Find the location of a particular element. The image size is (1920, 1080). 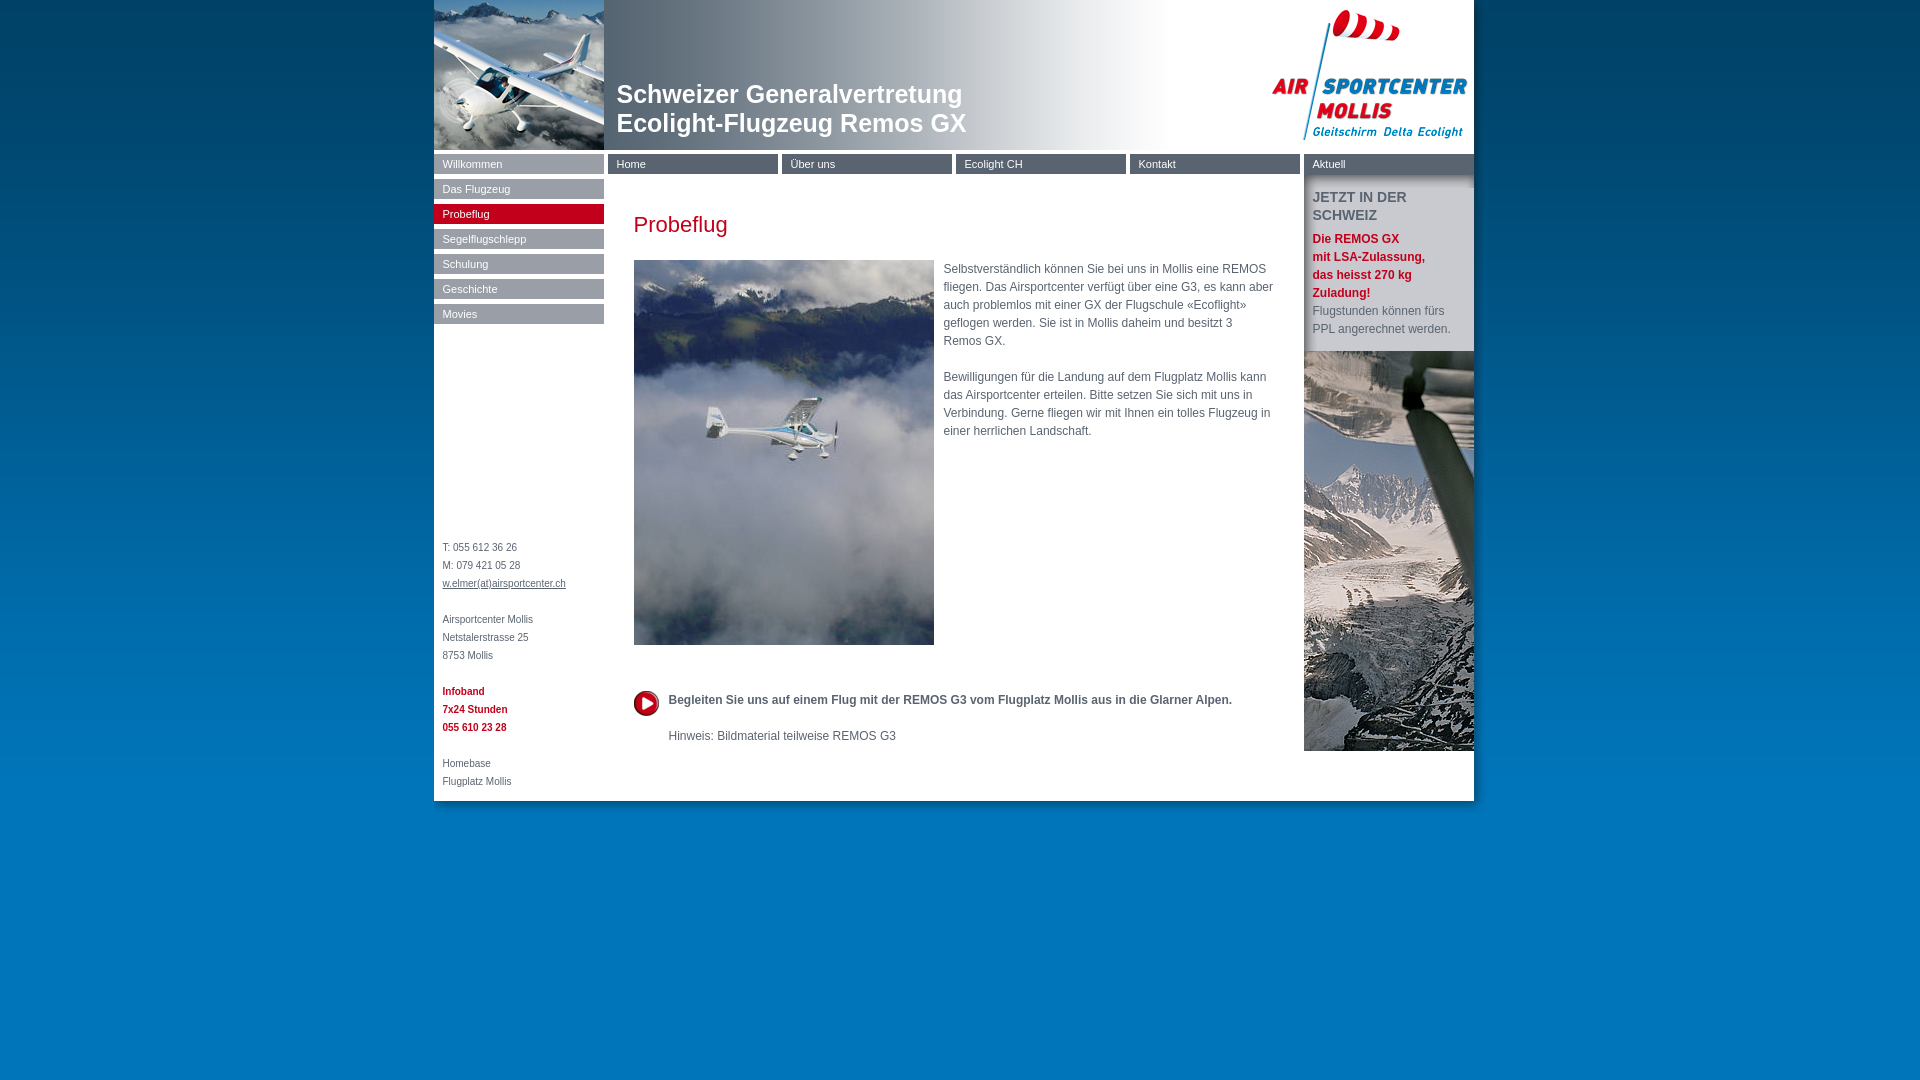

Ecolight CH is located at coordinates (1041, 164).